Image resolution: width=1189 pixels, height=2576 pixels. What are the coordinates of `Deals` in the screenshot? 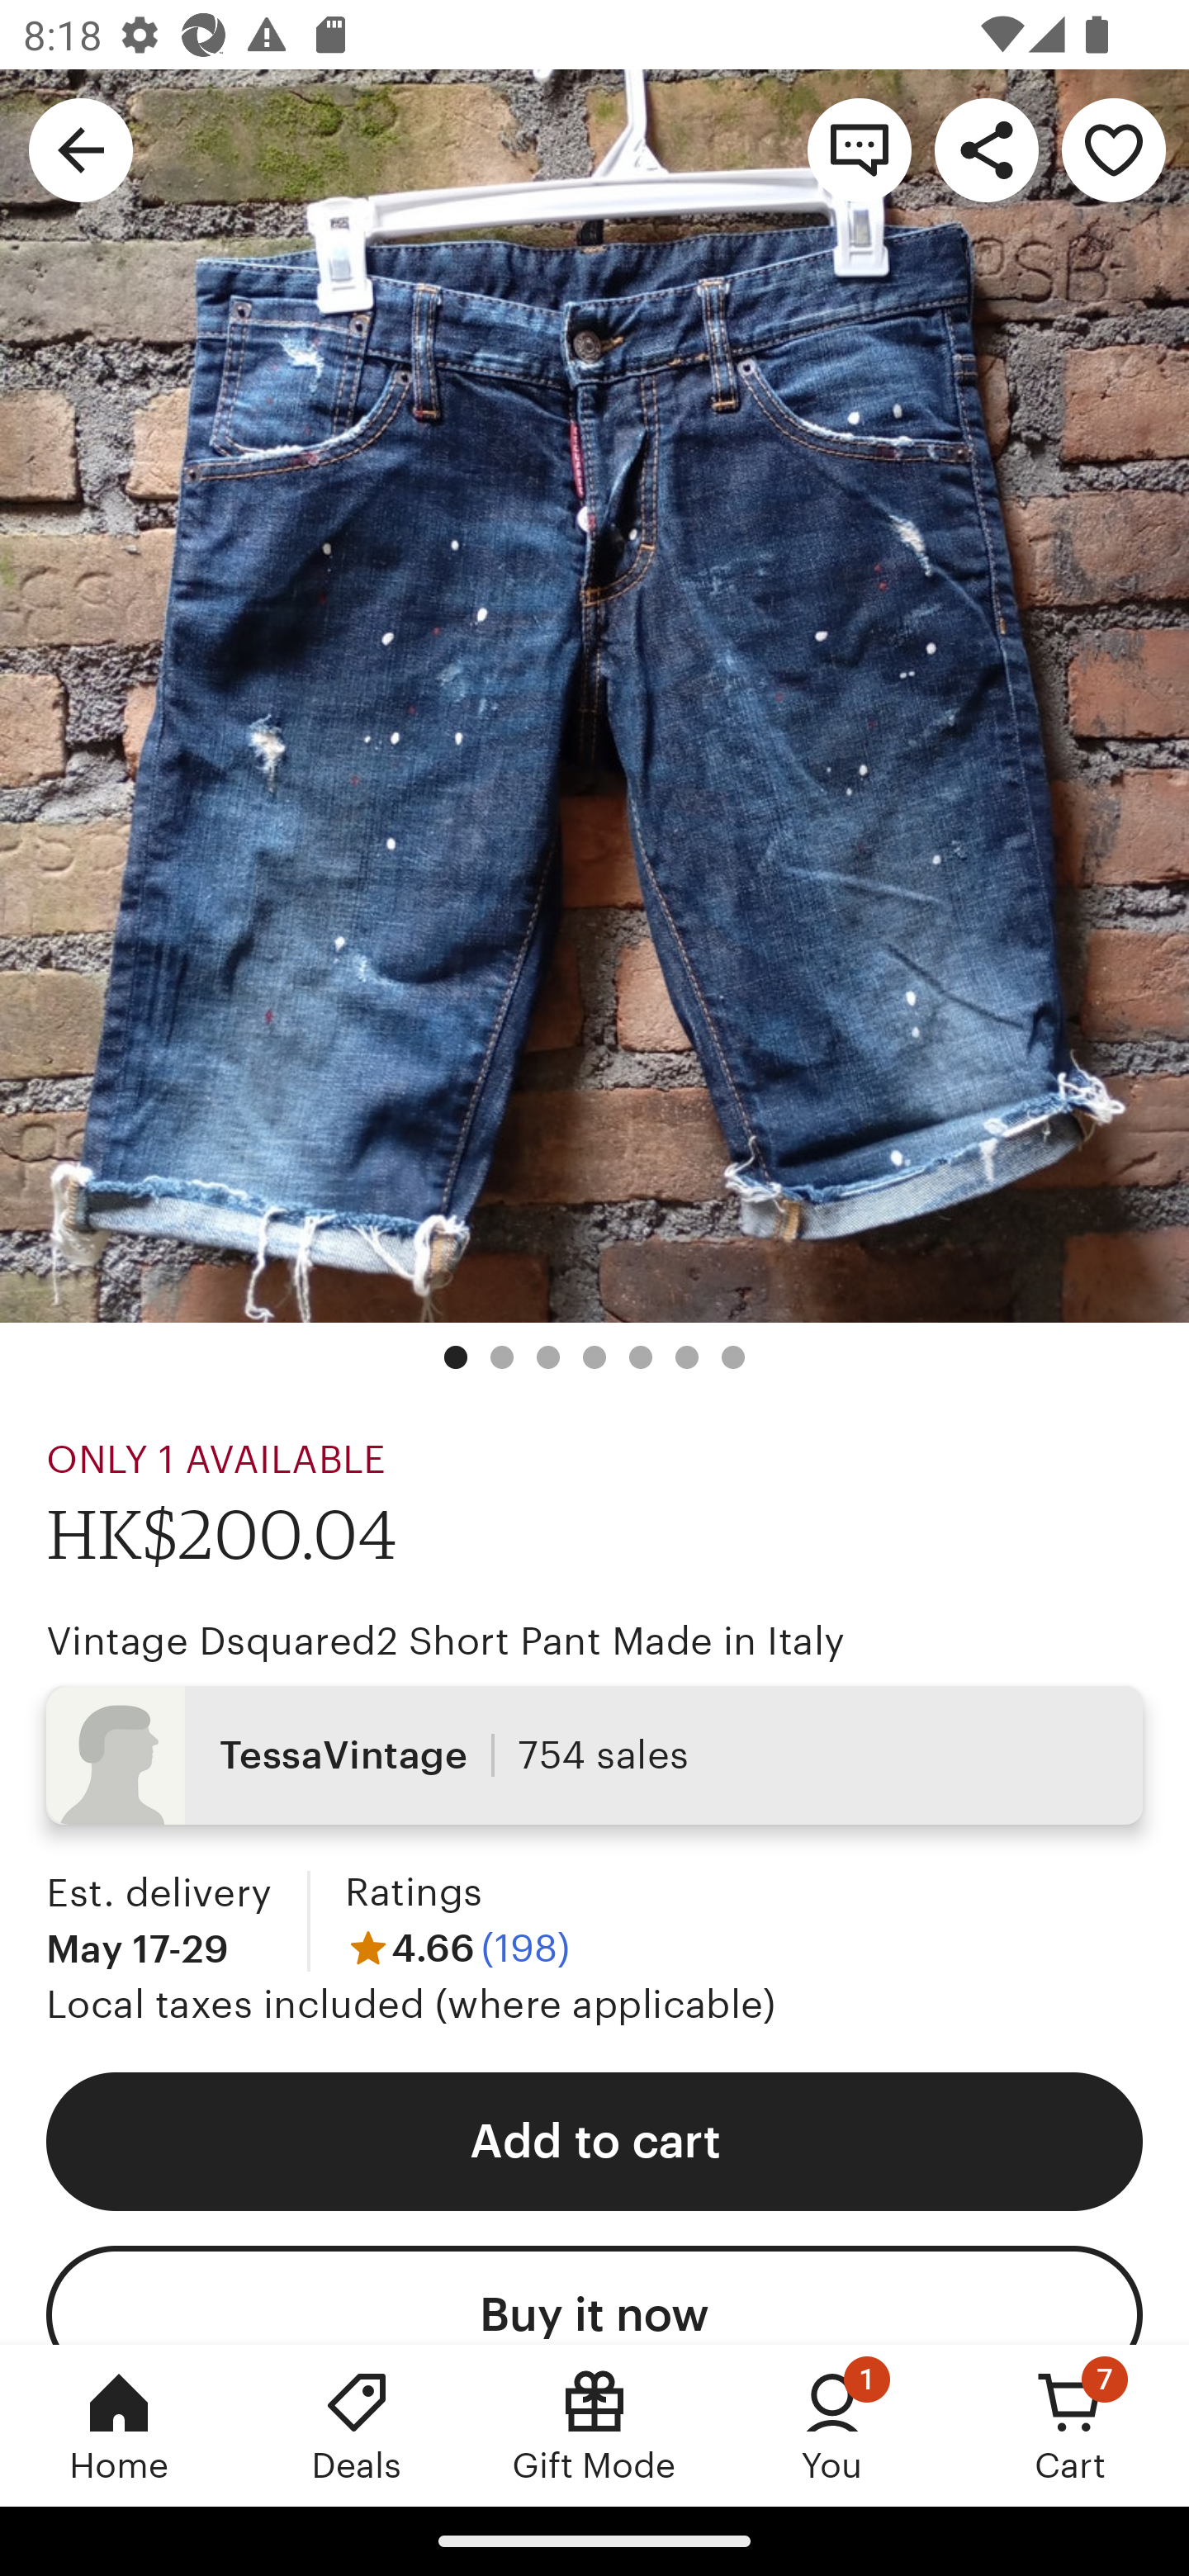 It's located at (357, 2425).